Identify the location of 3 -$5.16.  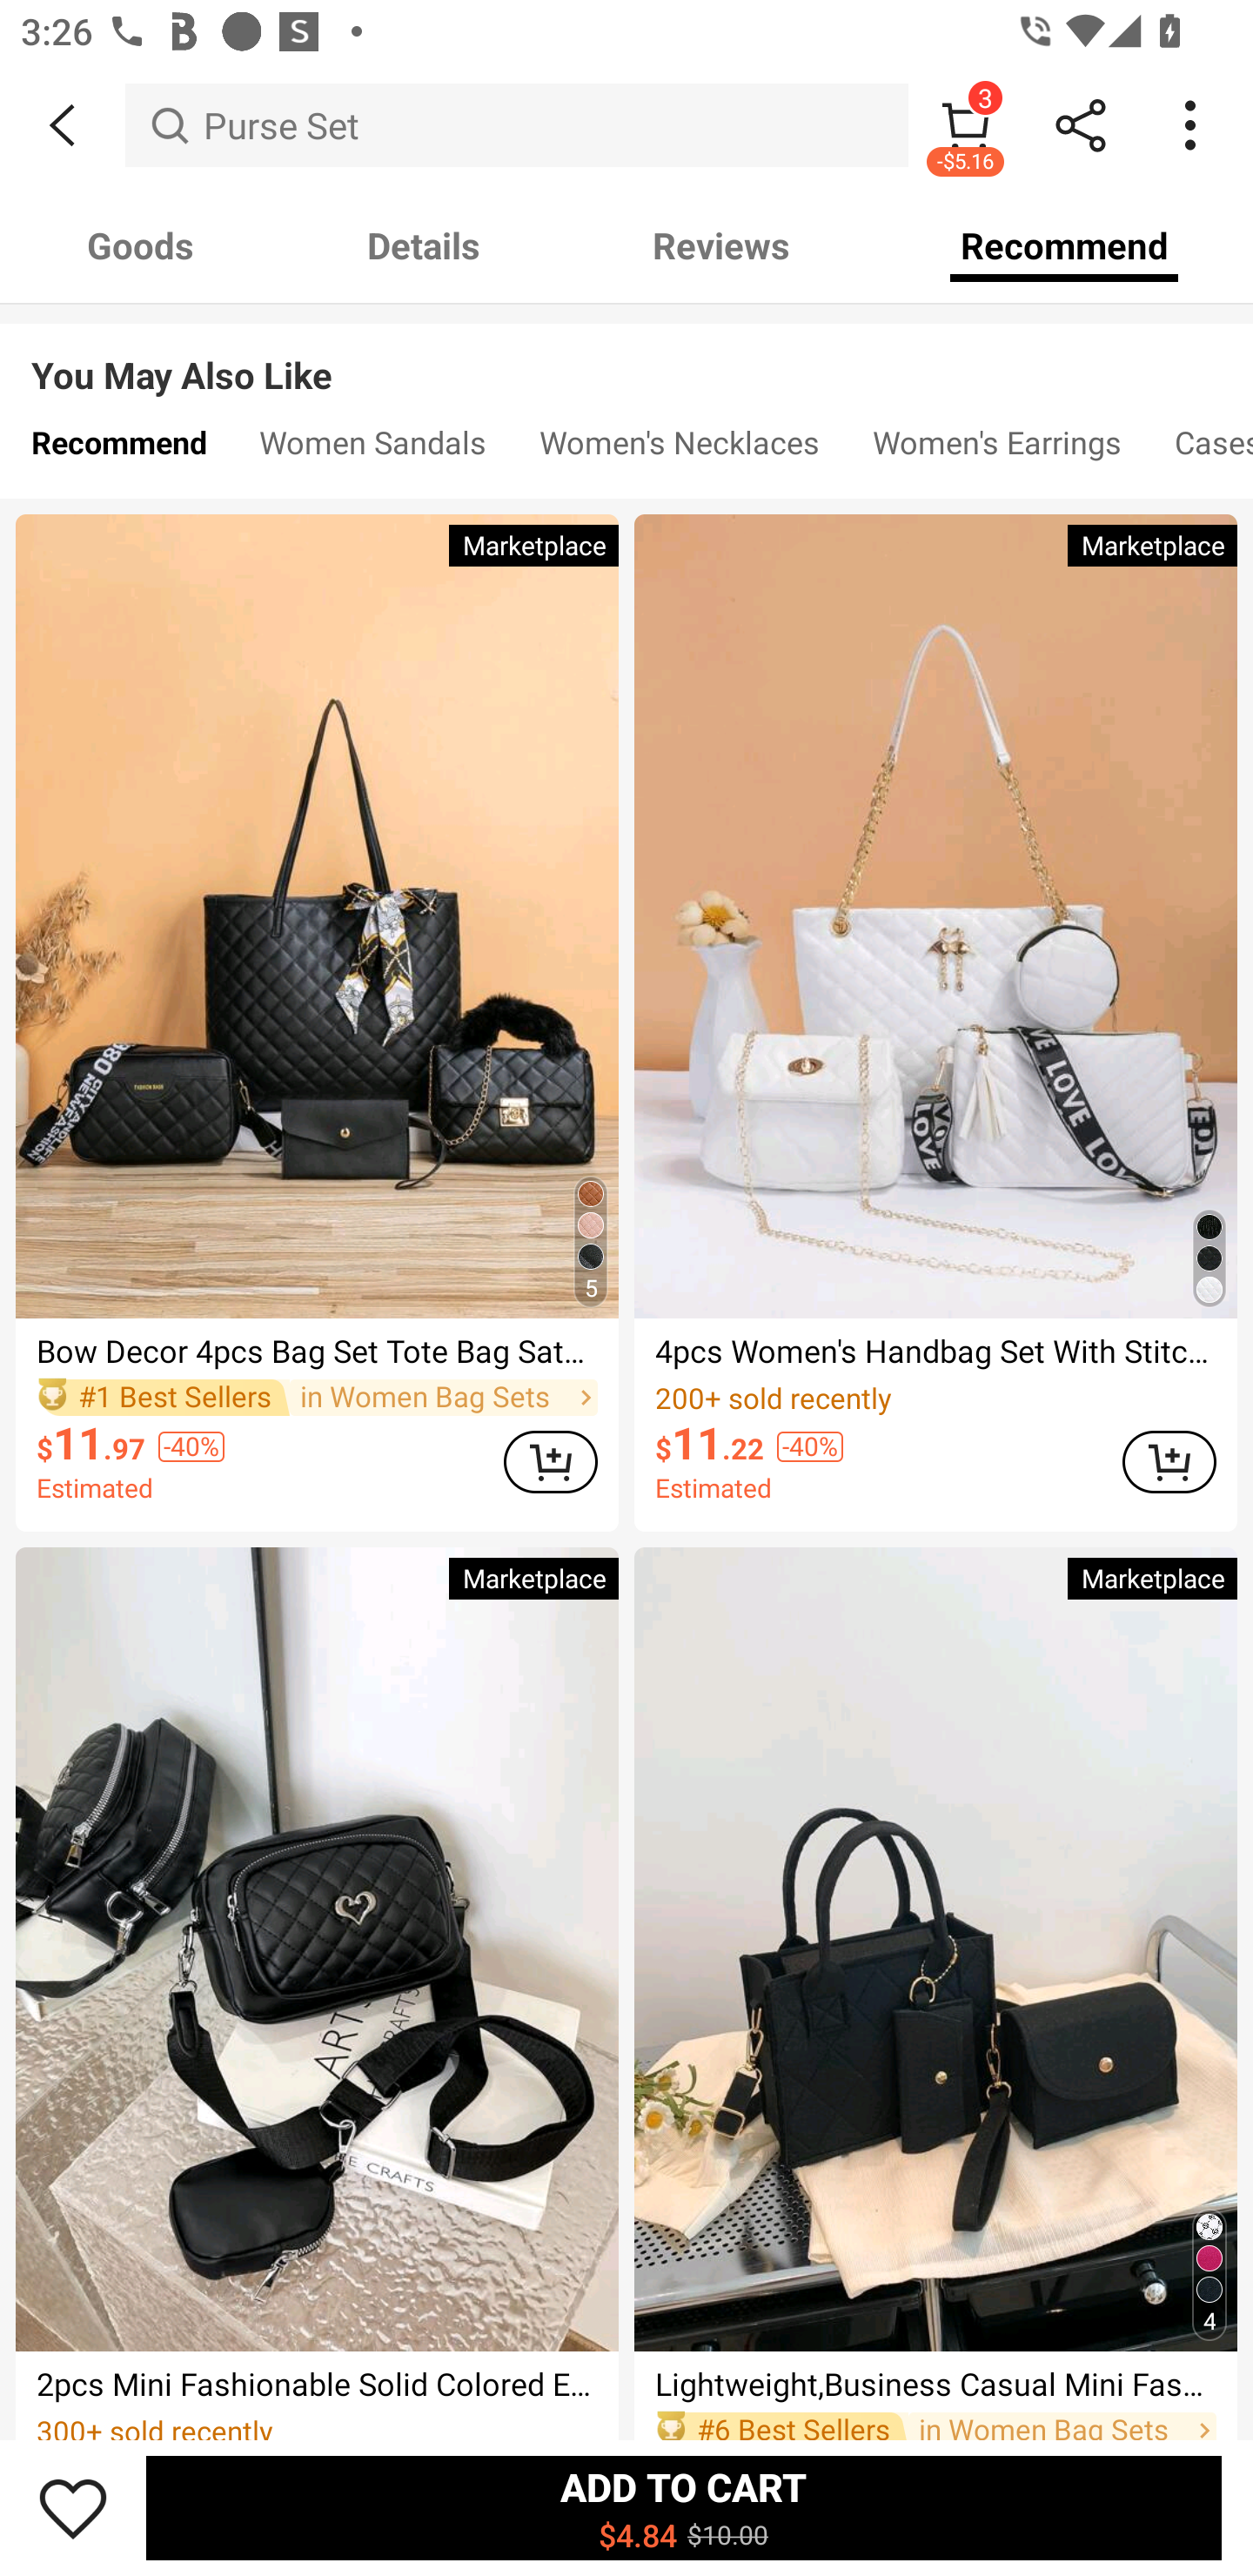
(966, 124).